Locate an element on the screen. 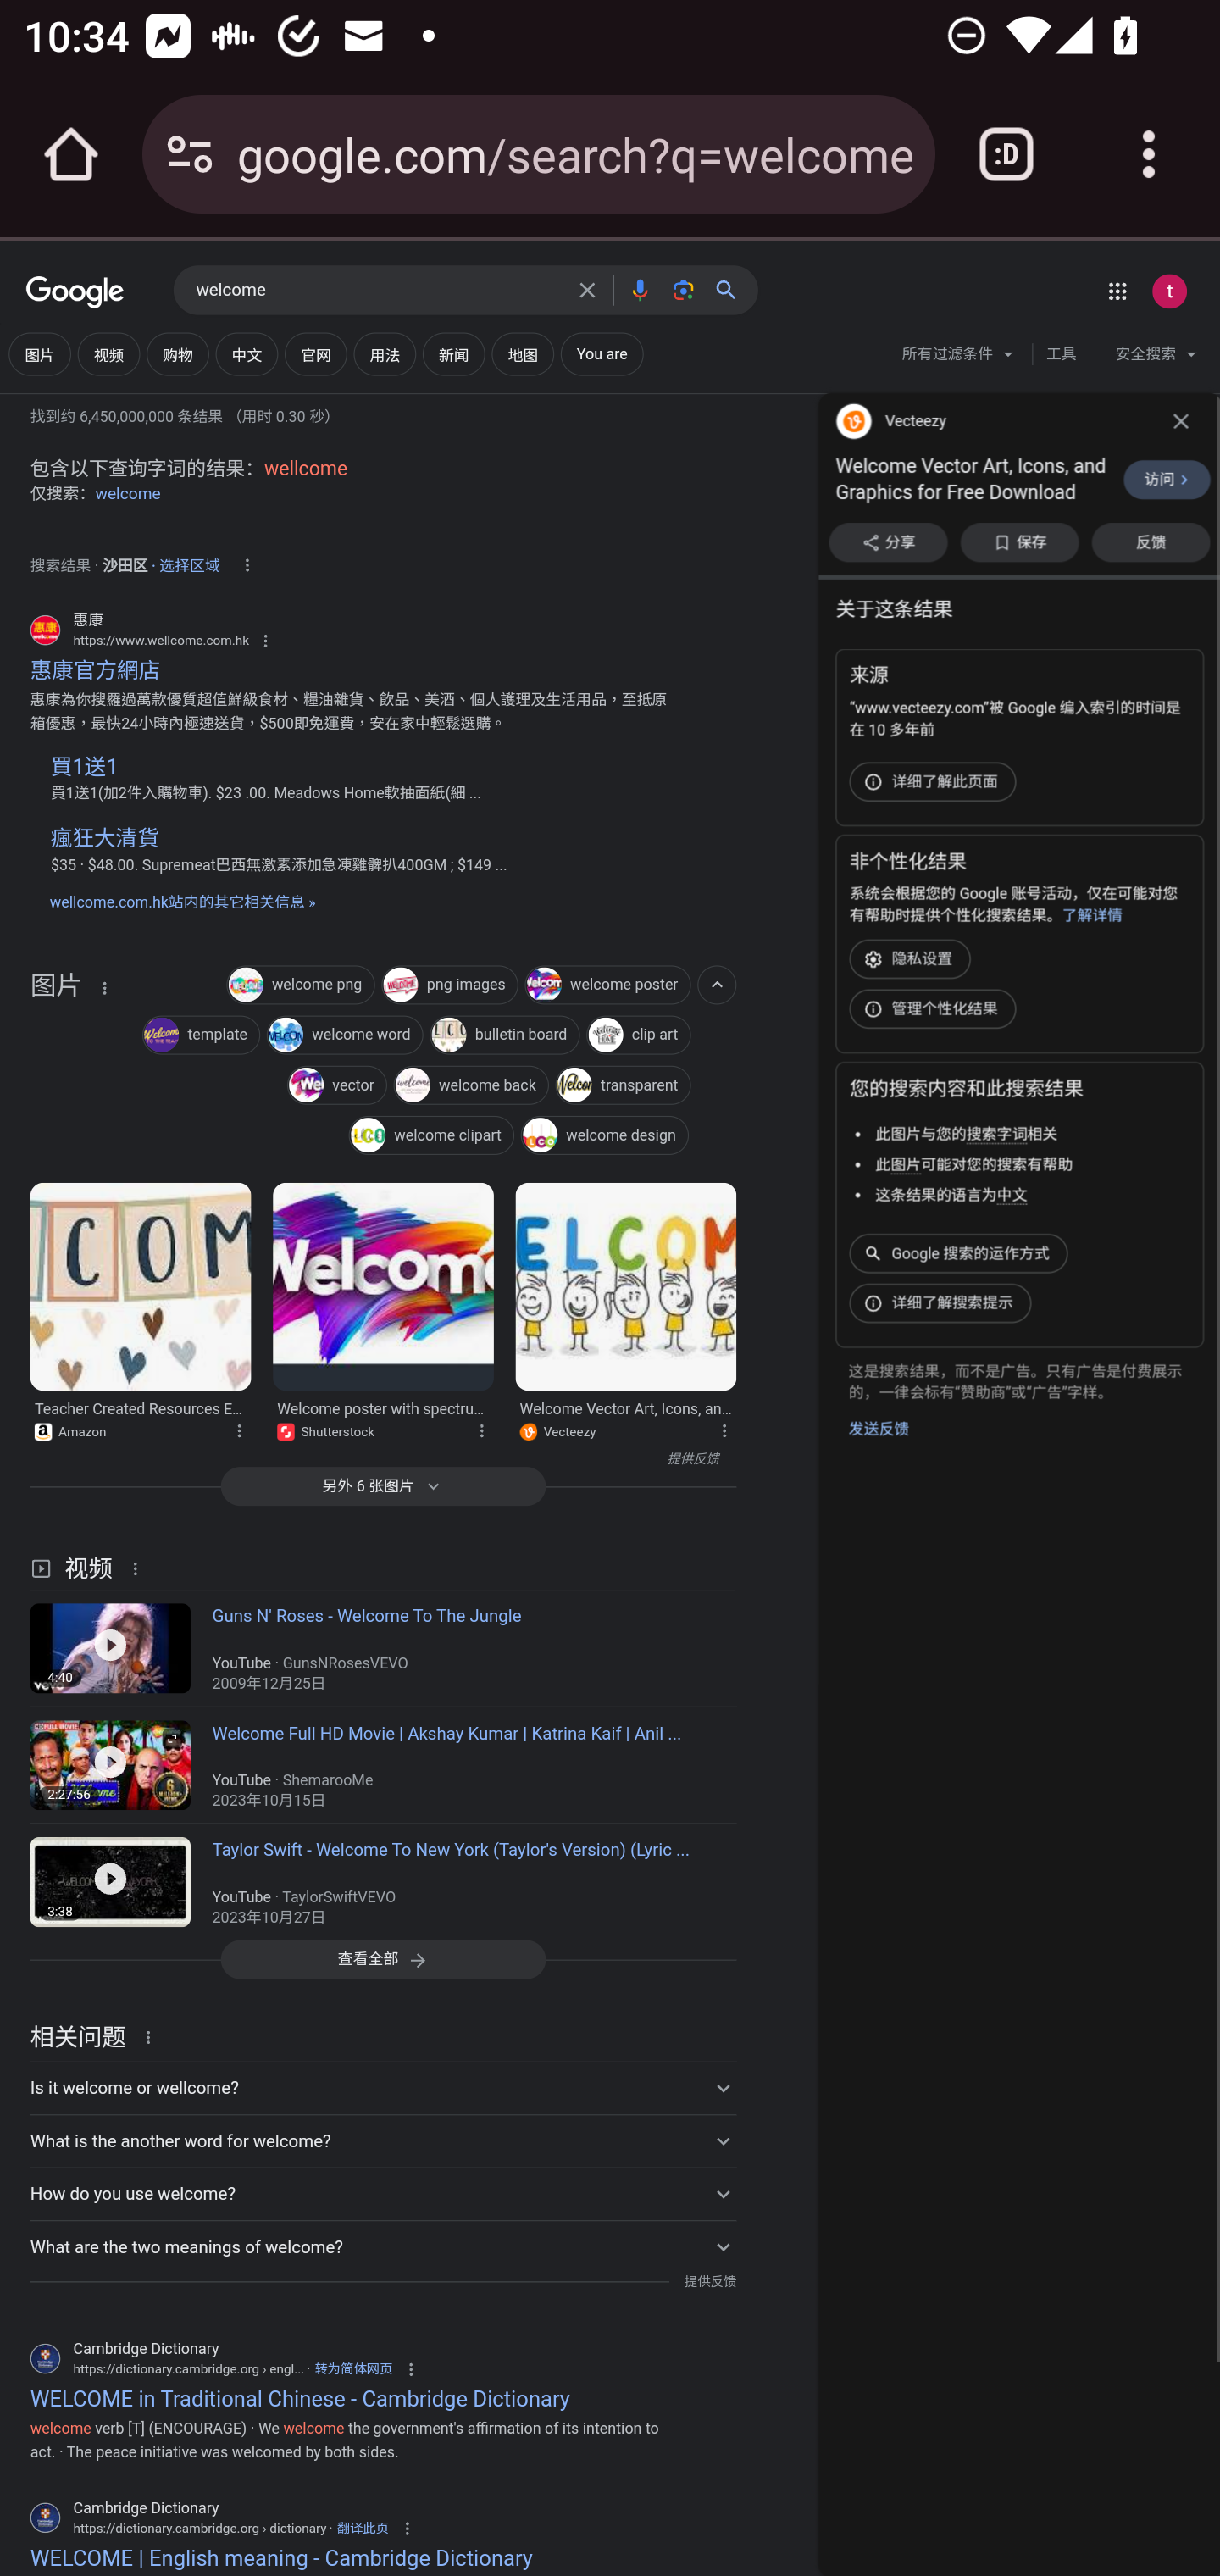 The image size is (1220, 2576). clip art is located at coordinates (638, 1037).